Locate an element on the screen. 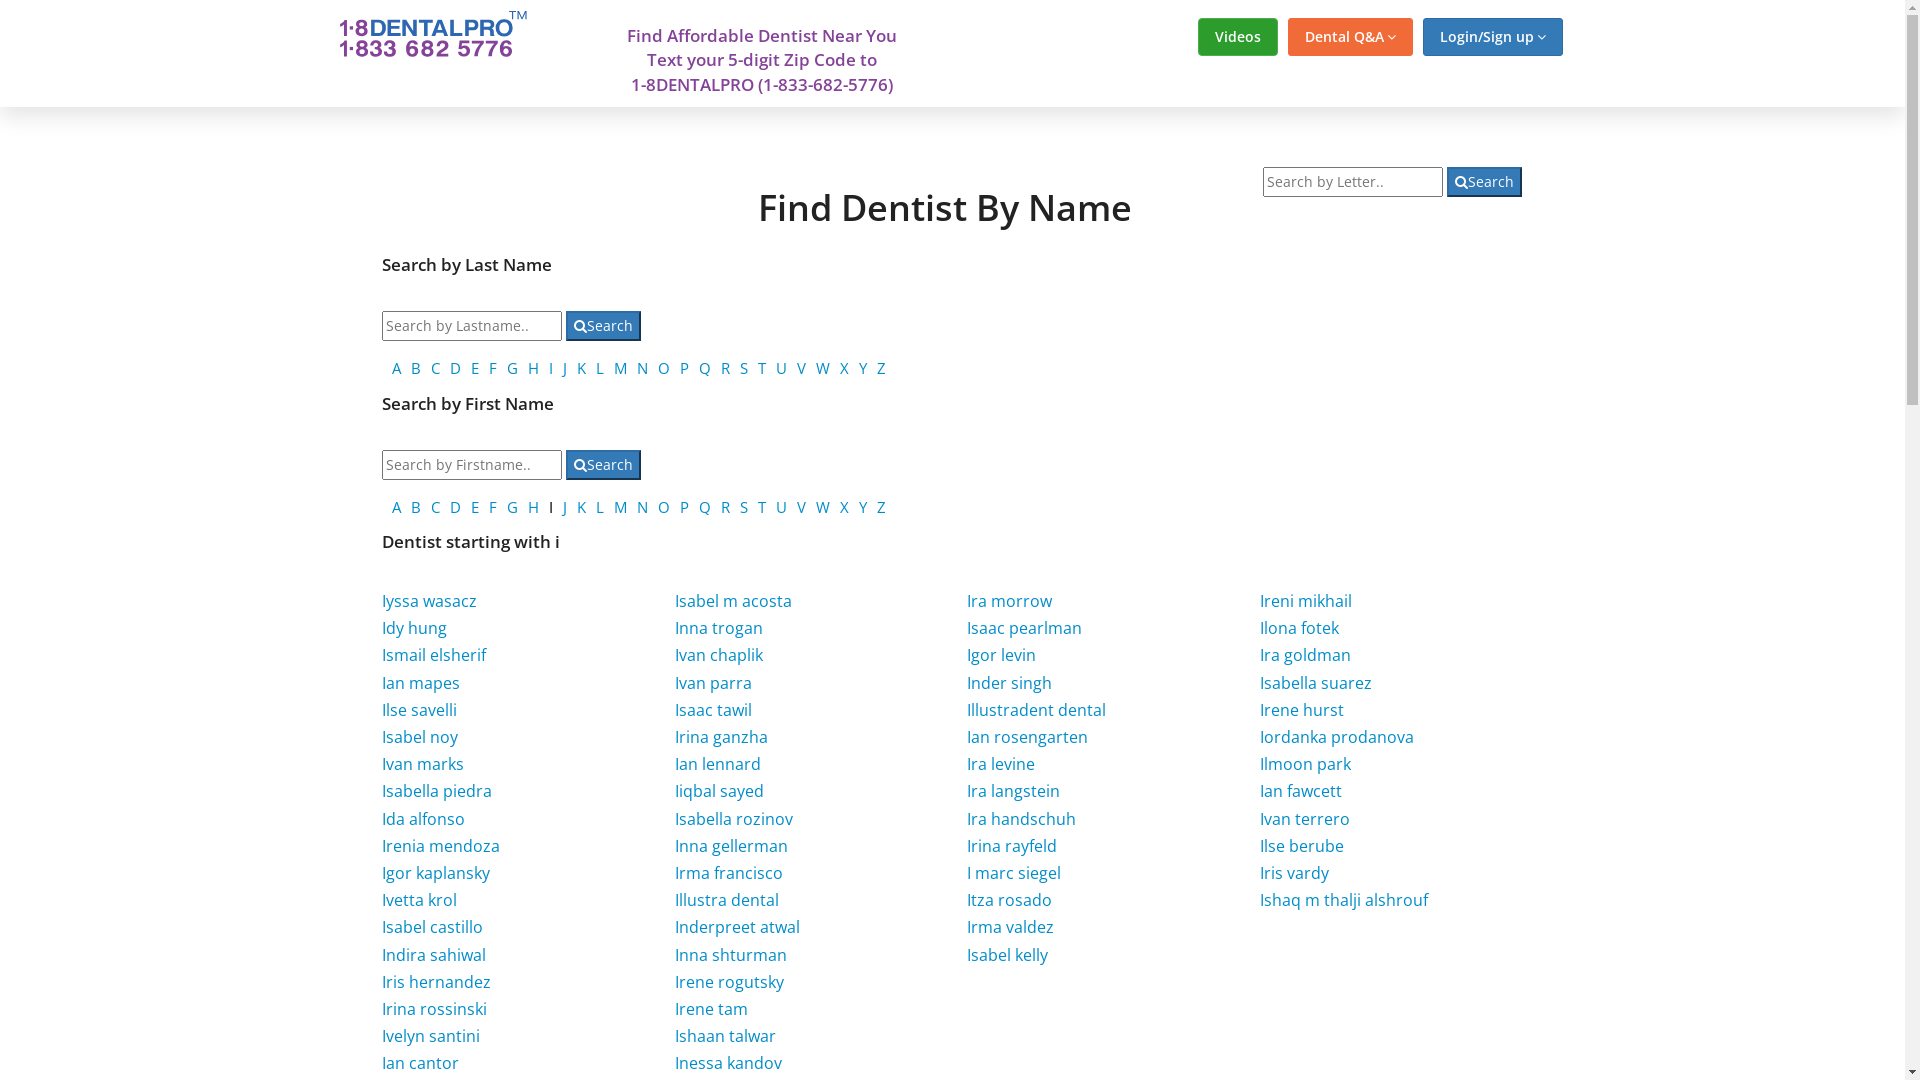  S is located at coordinates (744, 507).